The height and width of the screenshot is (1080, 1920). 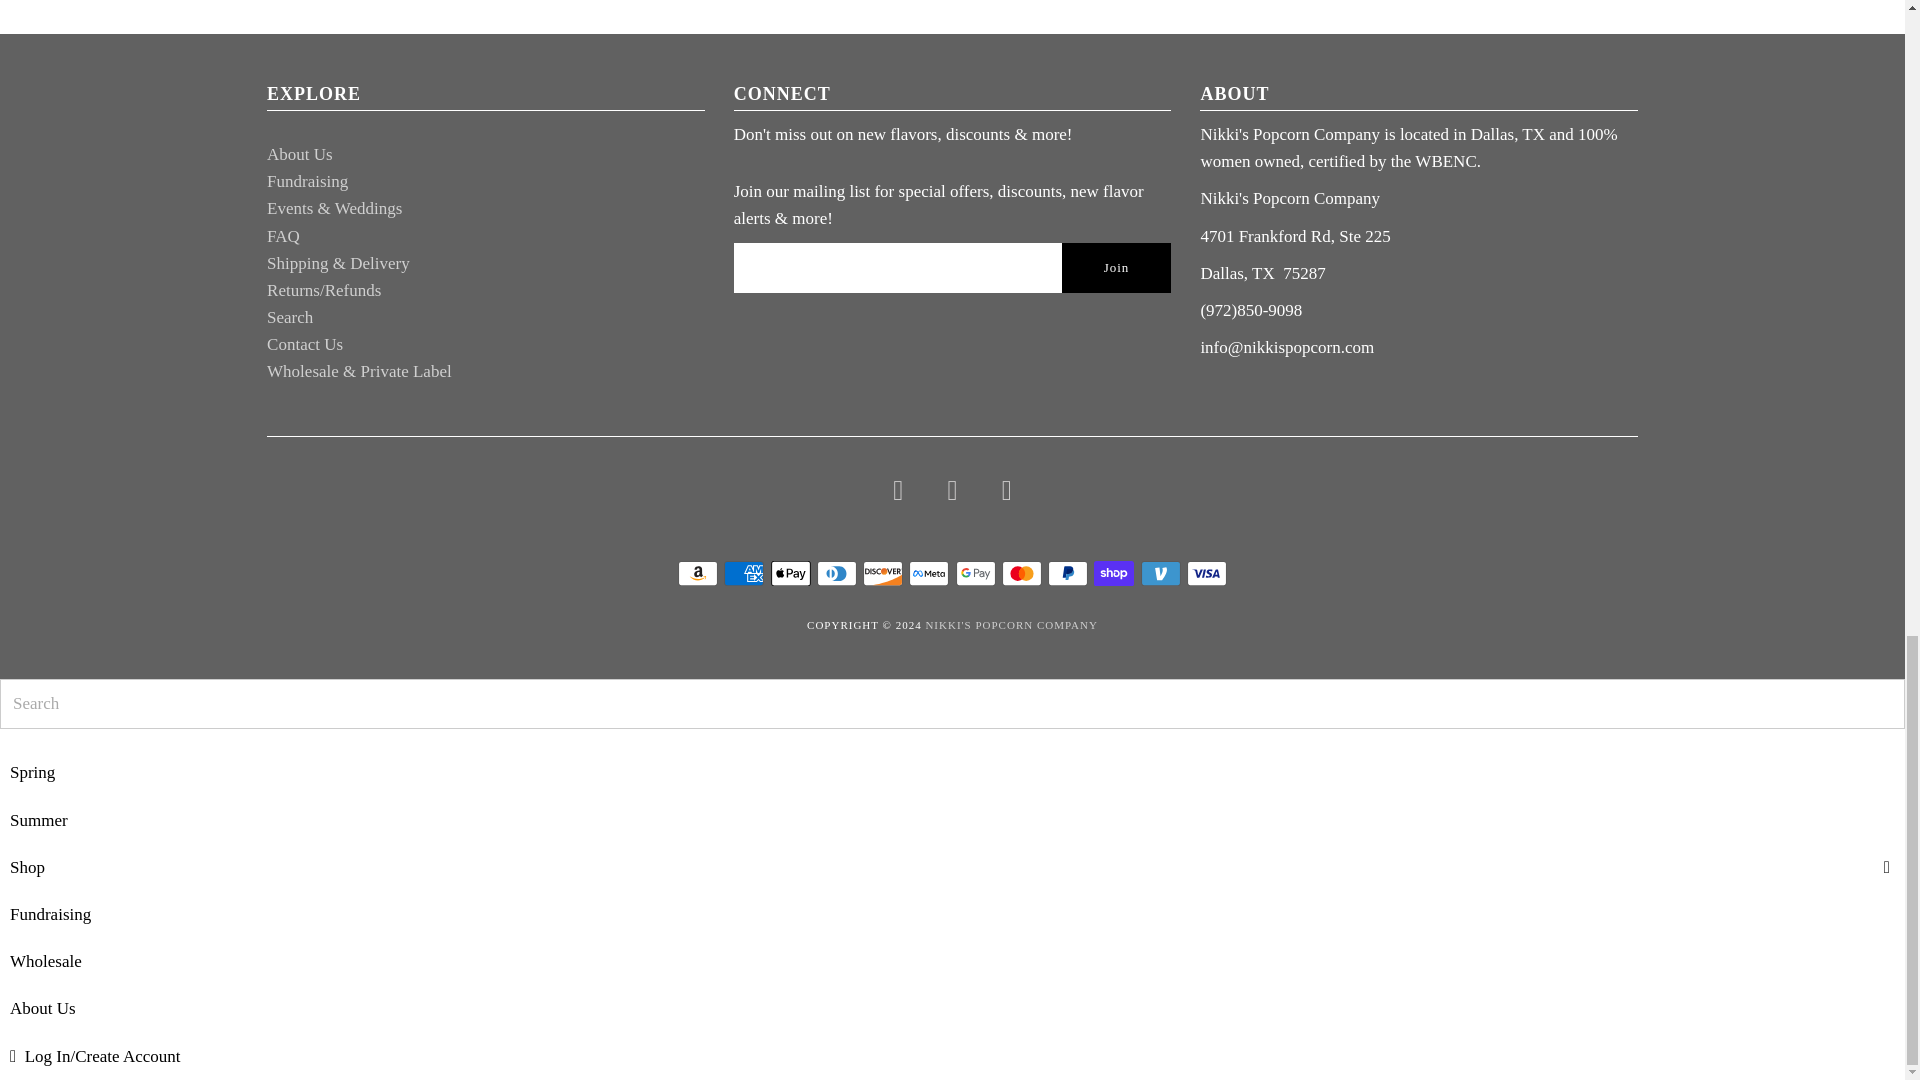 I want to click on Google Pay, so click(x=976, y=573).